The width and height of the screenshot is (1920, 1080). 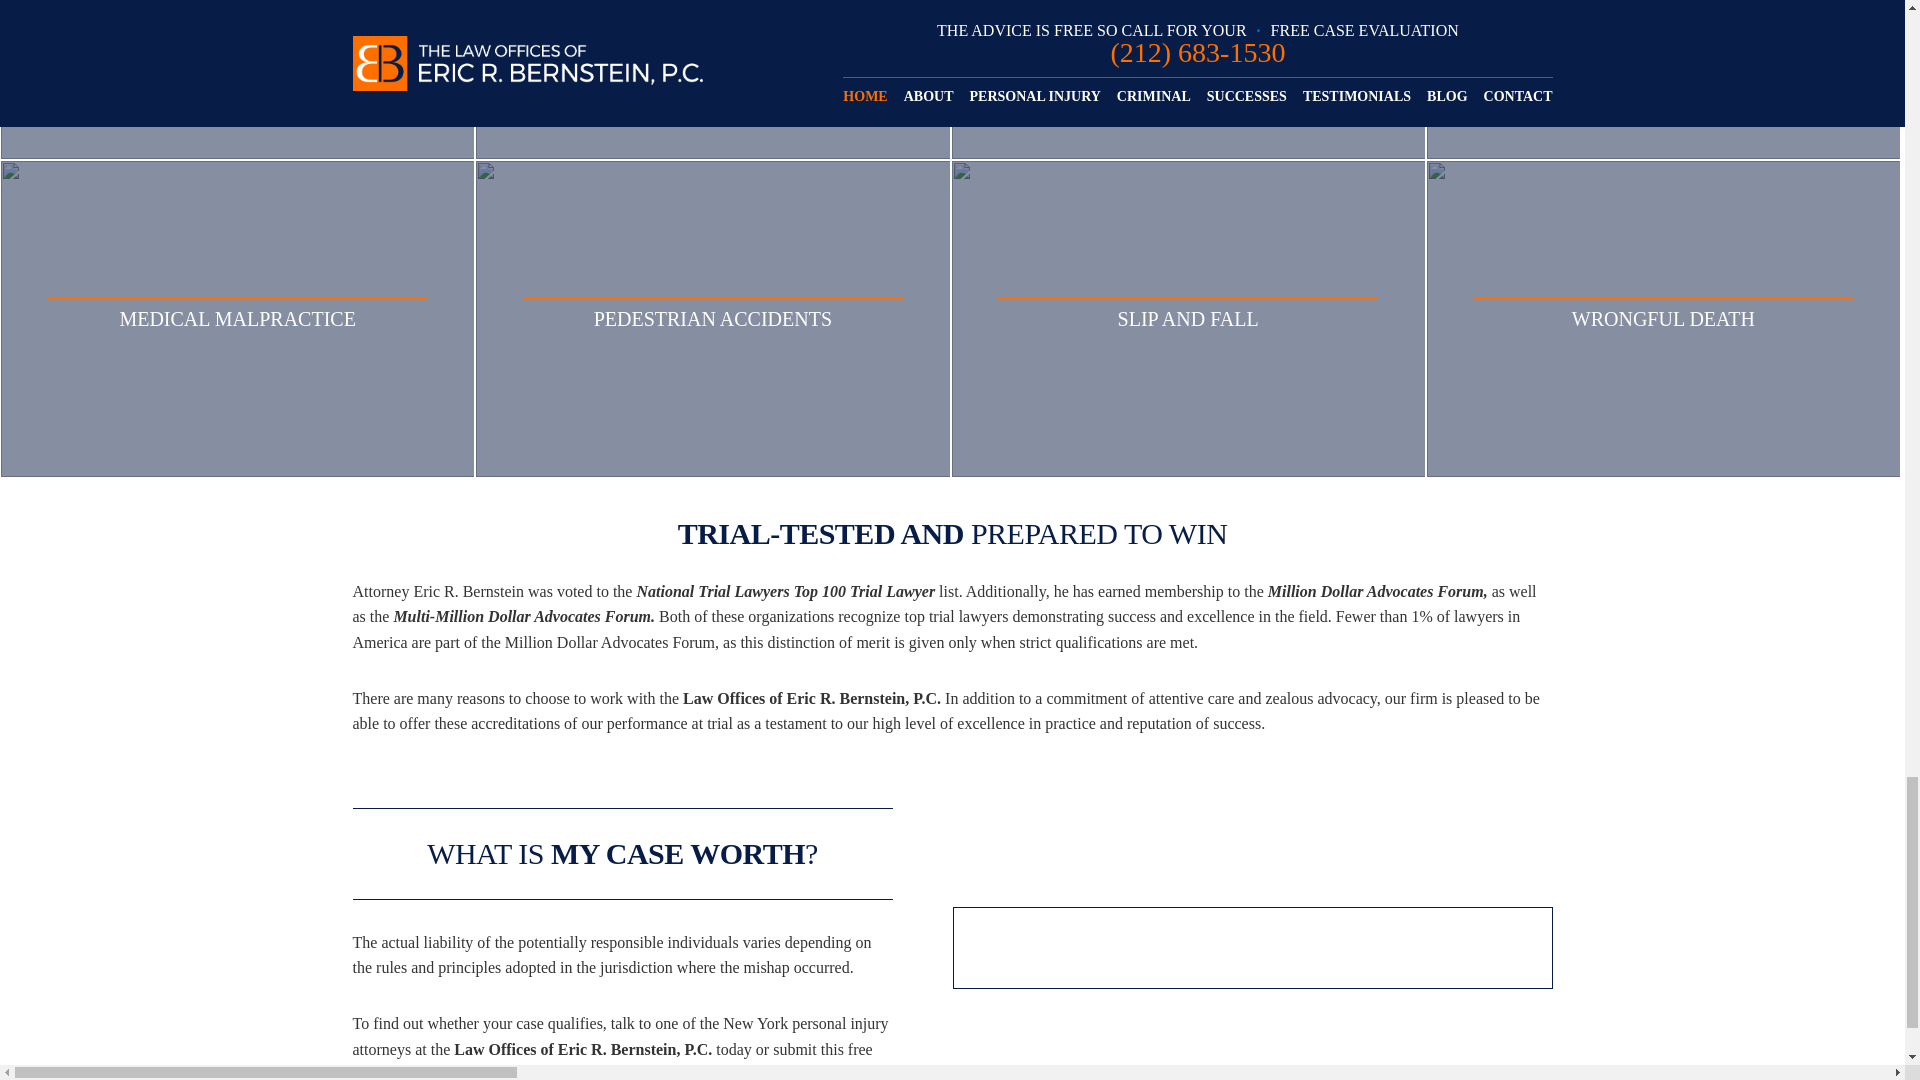 I want to click on Motor Vehicle Accidents, so click(x=238, y=80).